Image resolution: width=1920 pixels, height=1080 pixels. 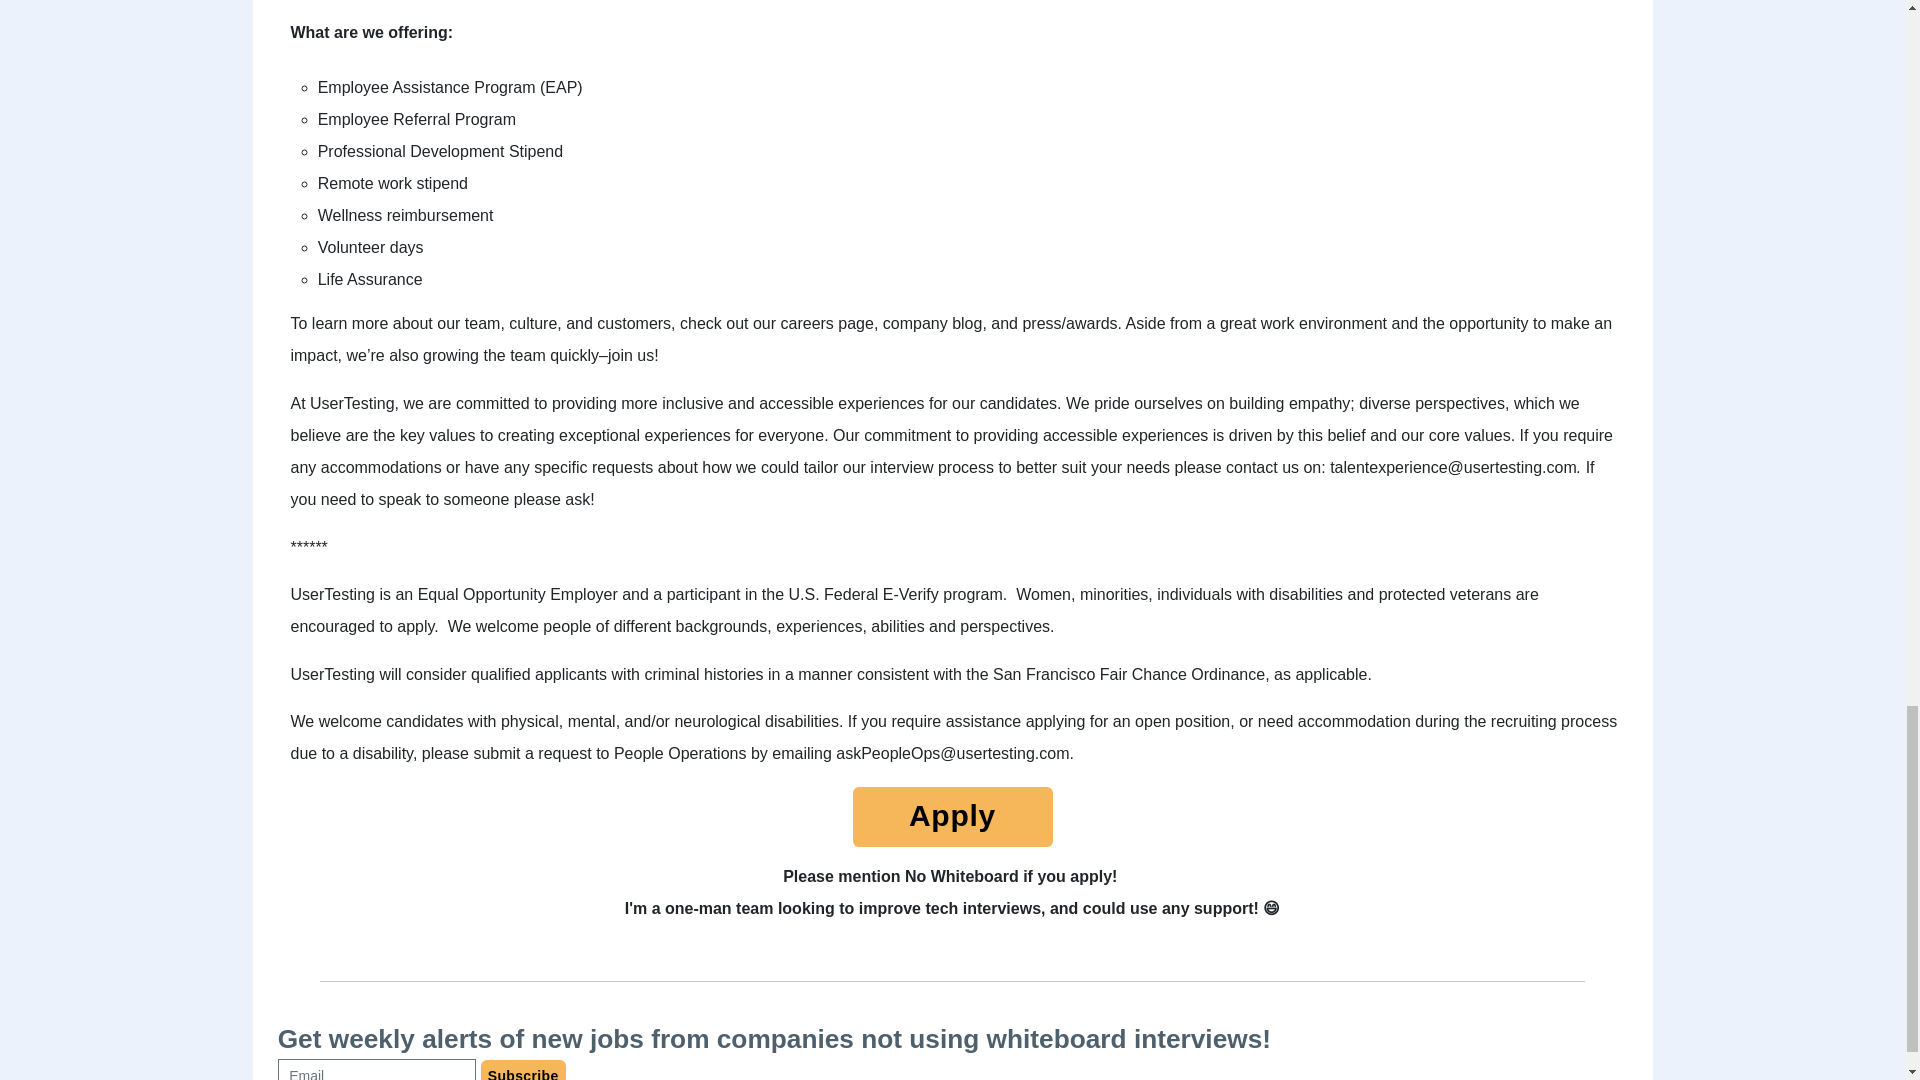 I want to click on Apply, so click(x=952, y=821).